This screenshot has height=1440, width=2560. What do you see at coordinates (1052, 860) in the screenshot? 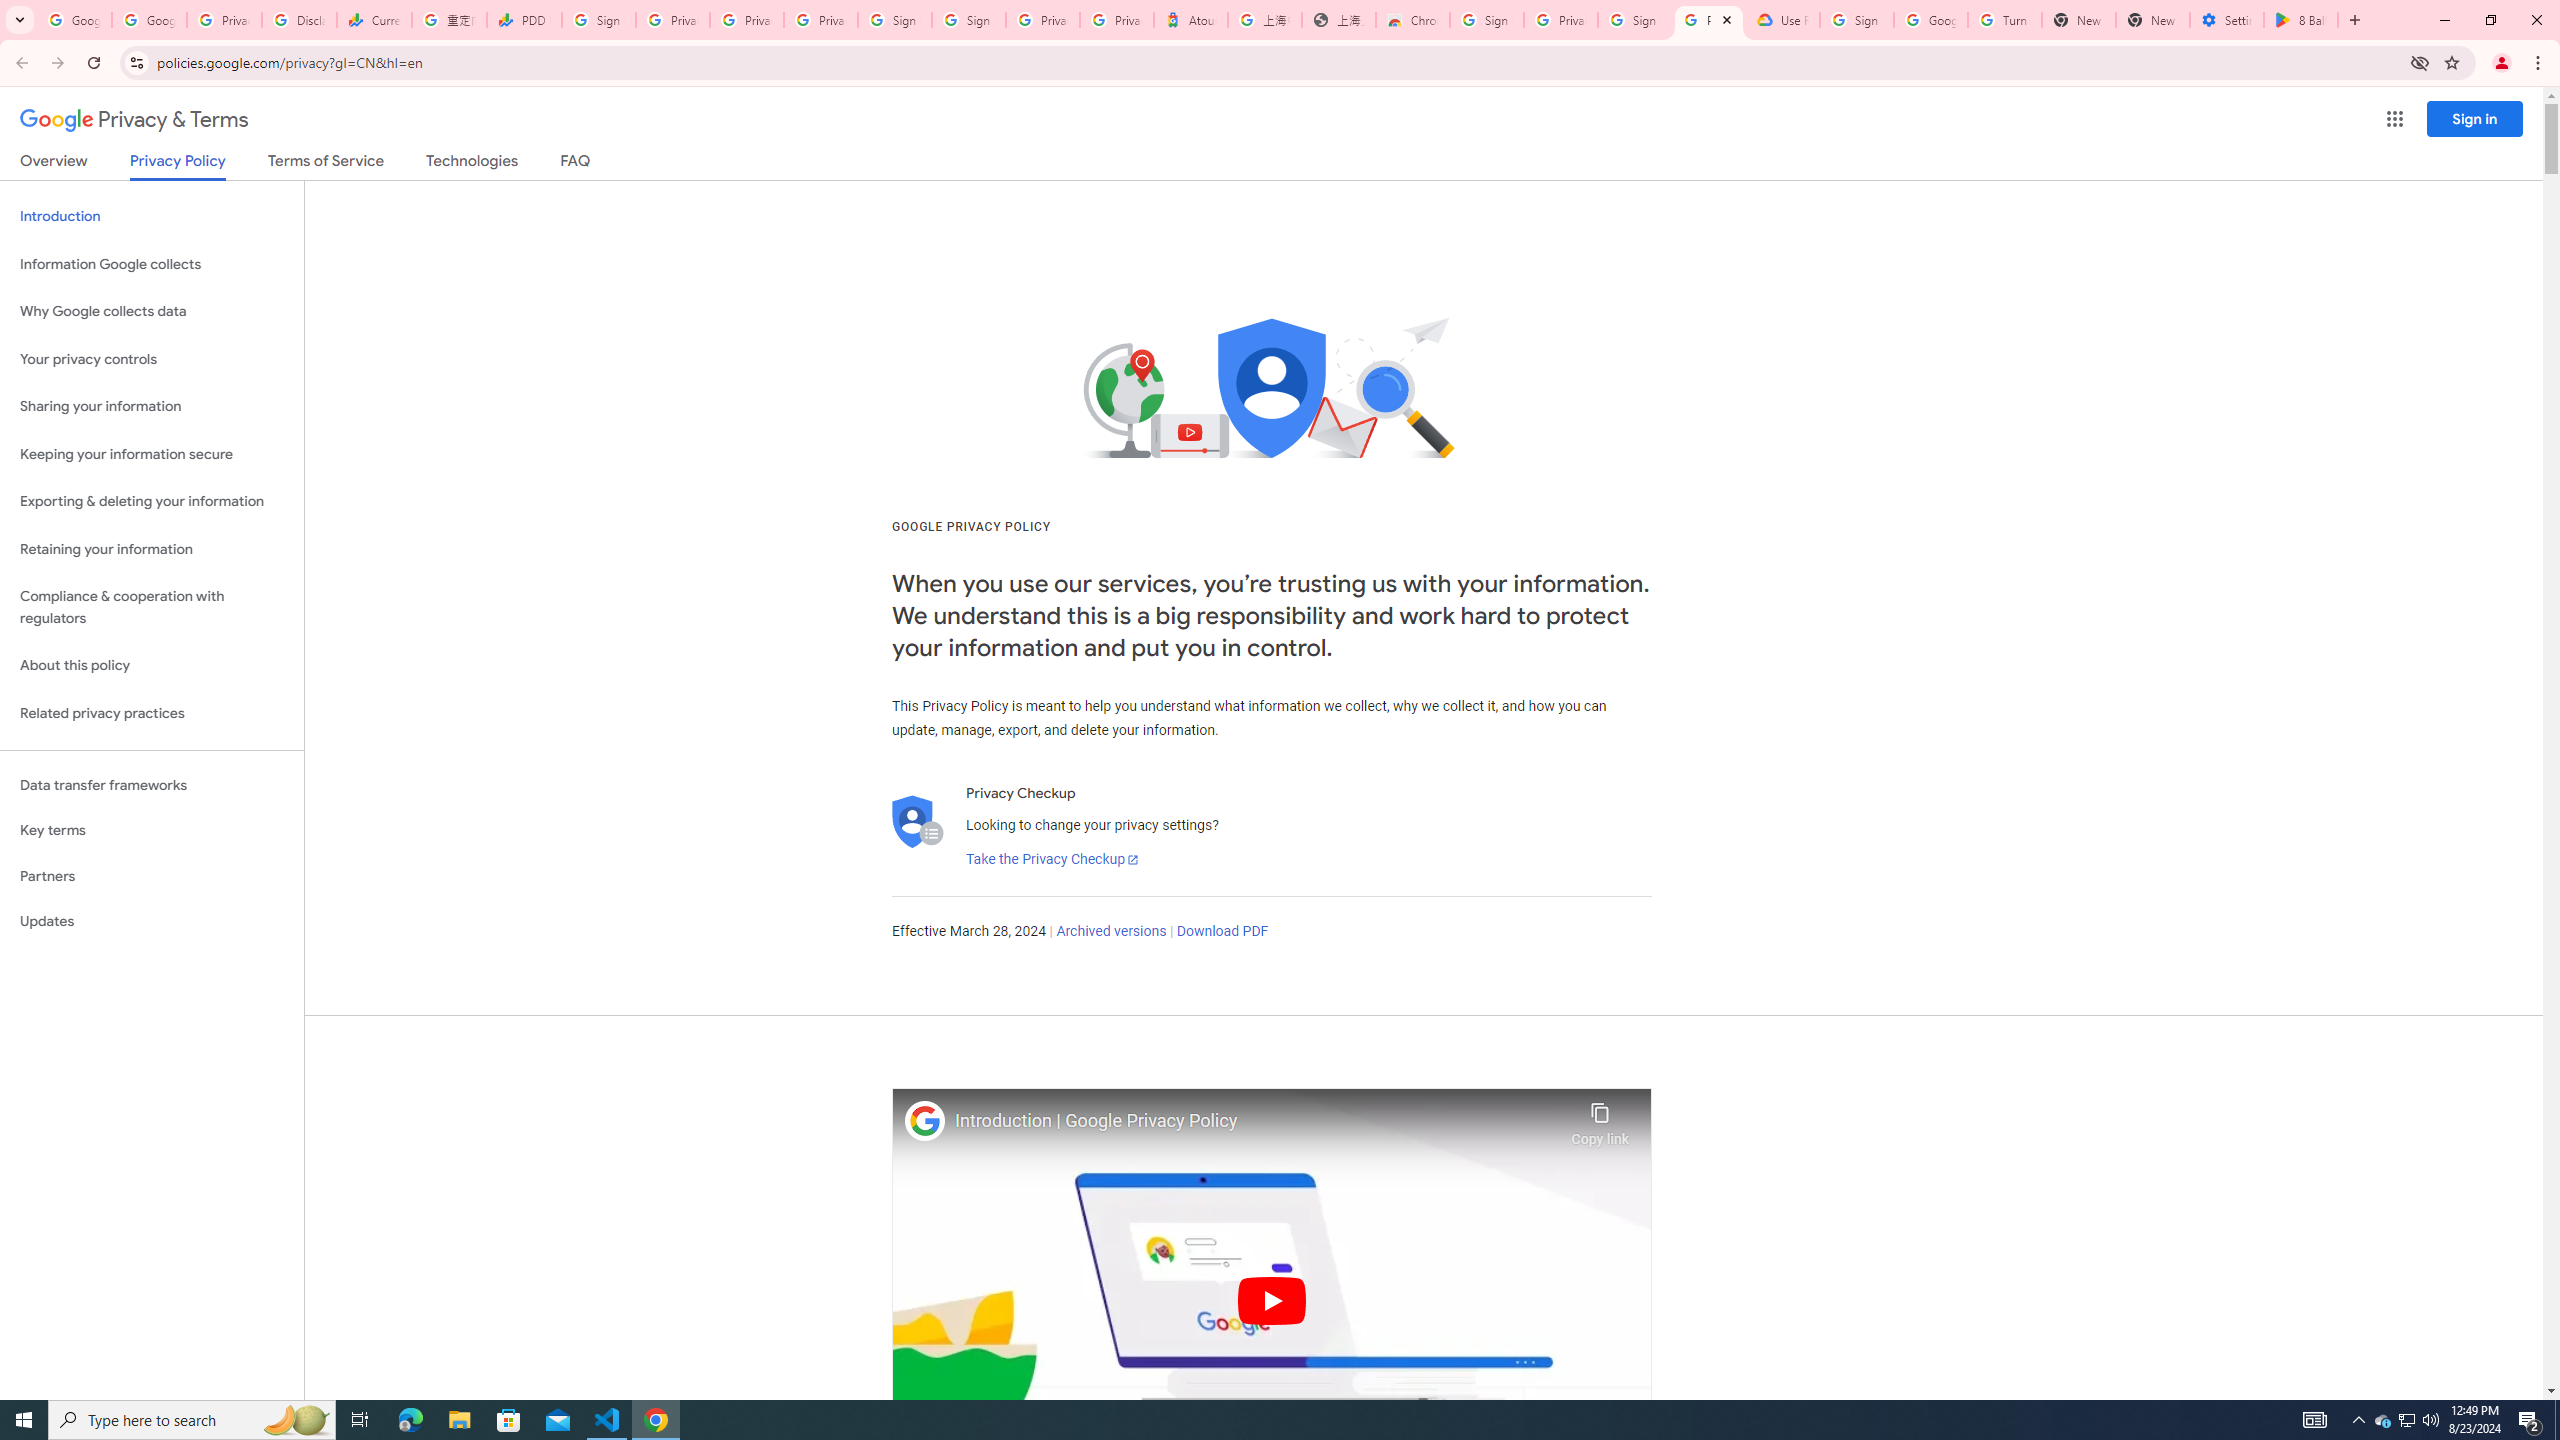
I see `Take the Privacy Checkup` at bounding box center [1052, 860].